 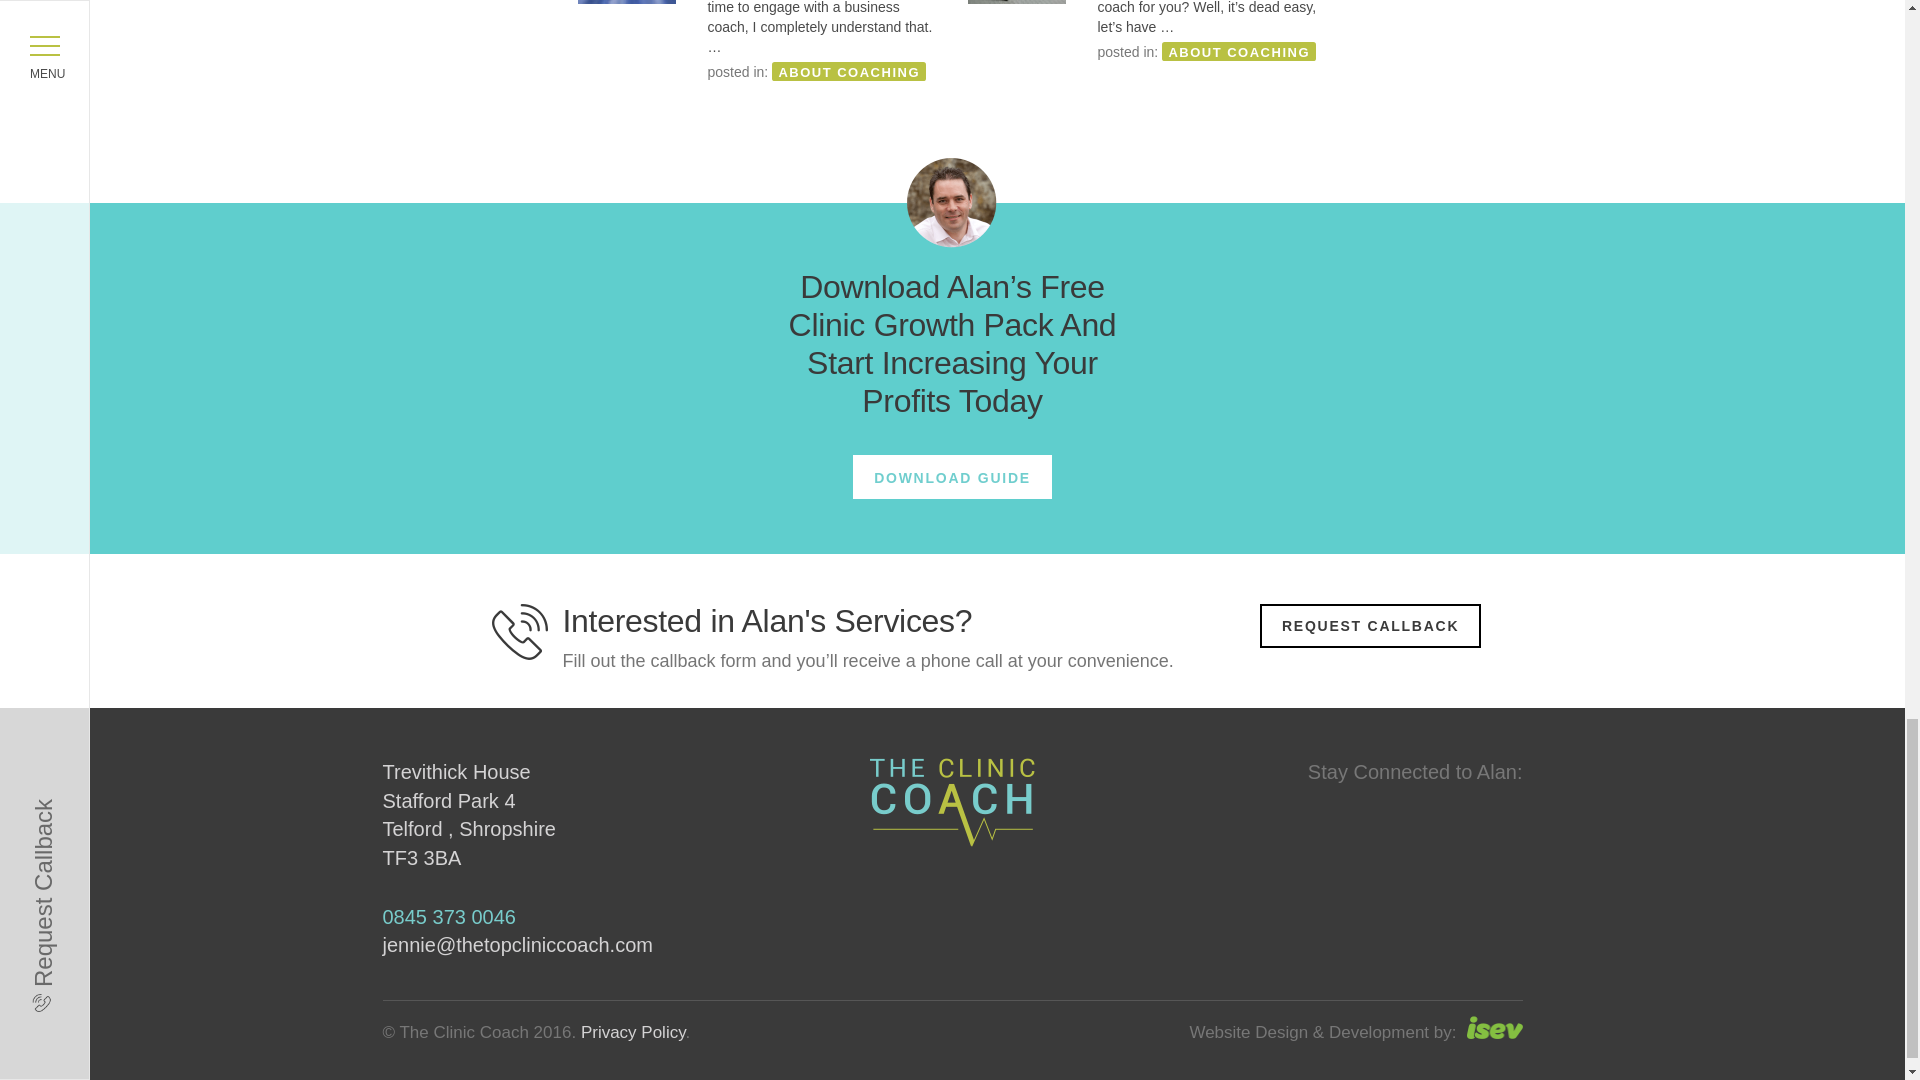 What do you see at coordinates (1238, 52) in the screenshot?
I see `ABOUT COACHING` at bounding box center [1238, 52].